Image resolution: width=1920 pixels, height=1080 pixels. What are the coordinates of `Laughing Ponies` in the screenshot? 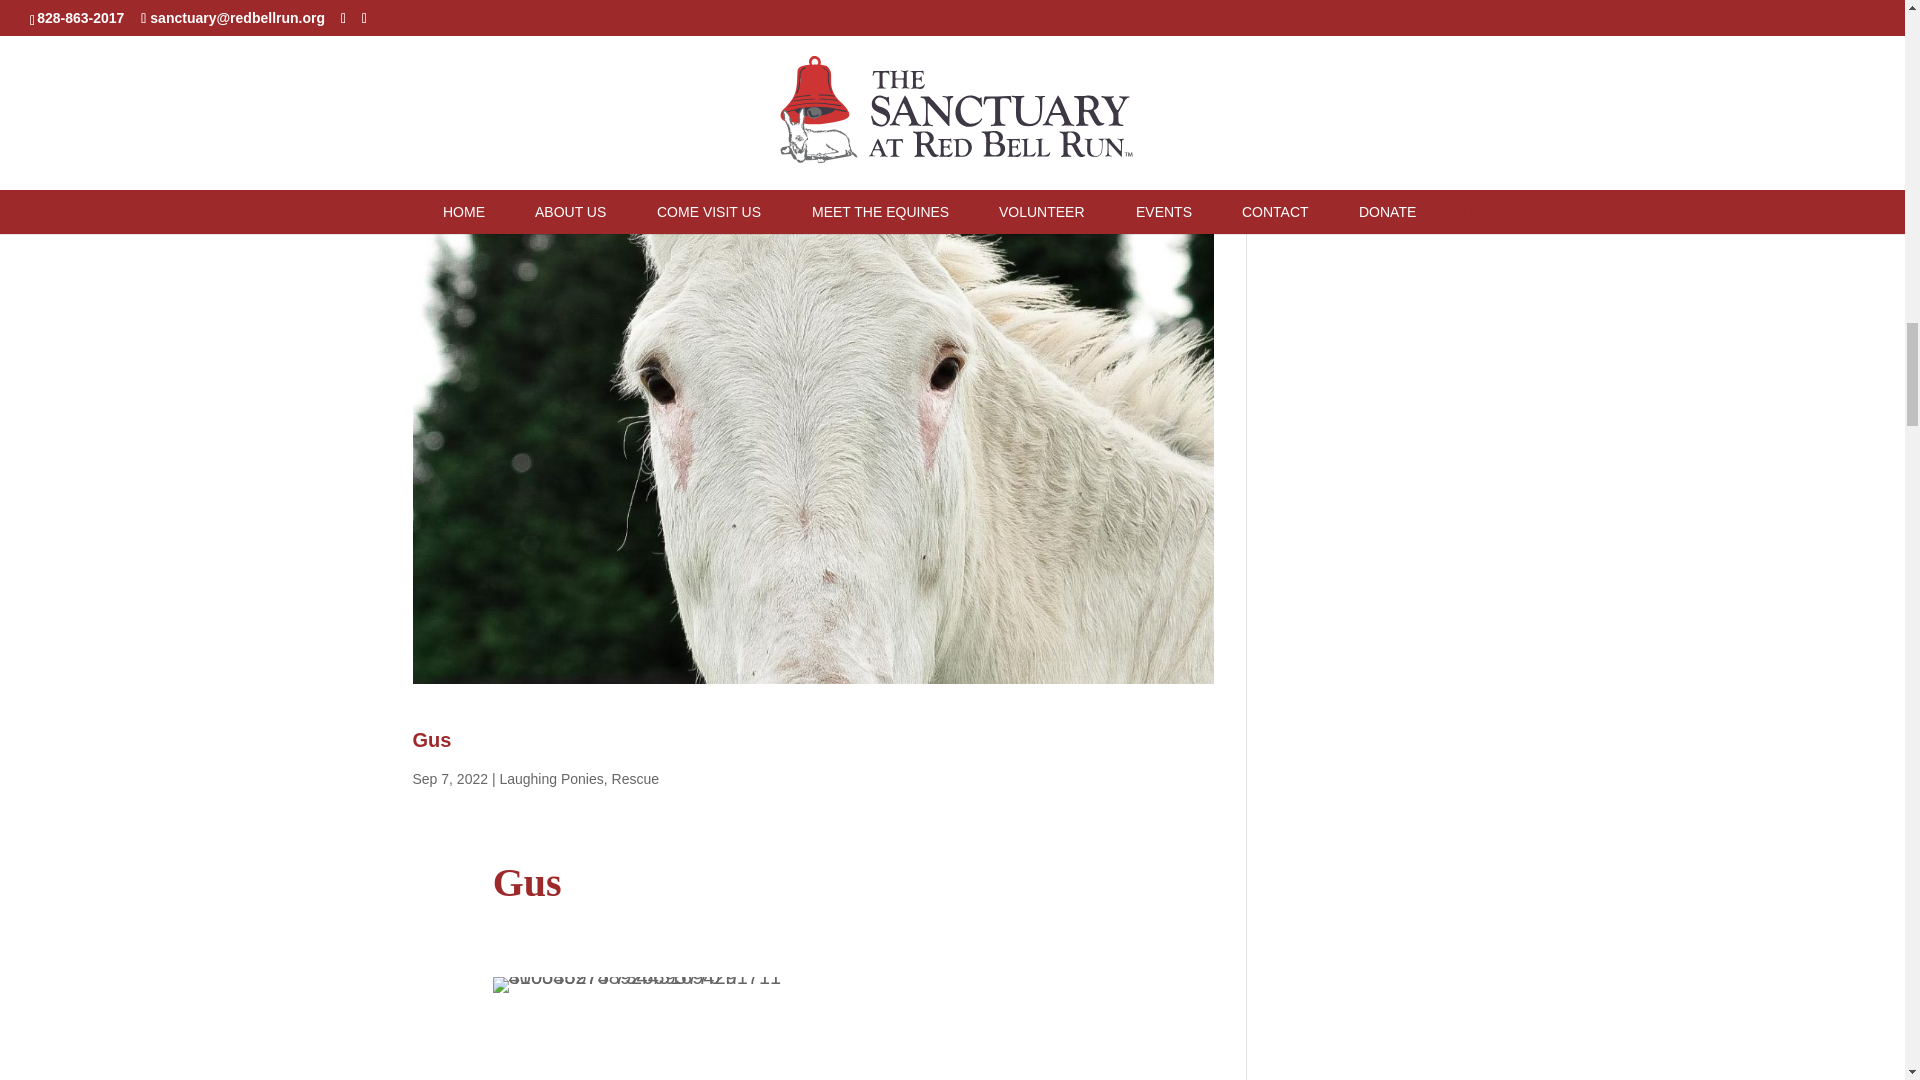 It's located at (550, 779).